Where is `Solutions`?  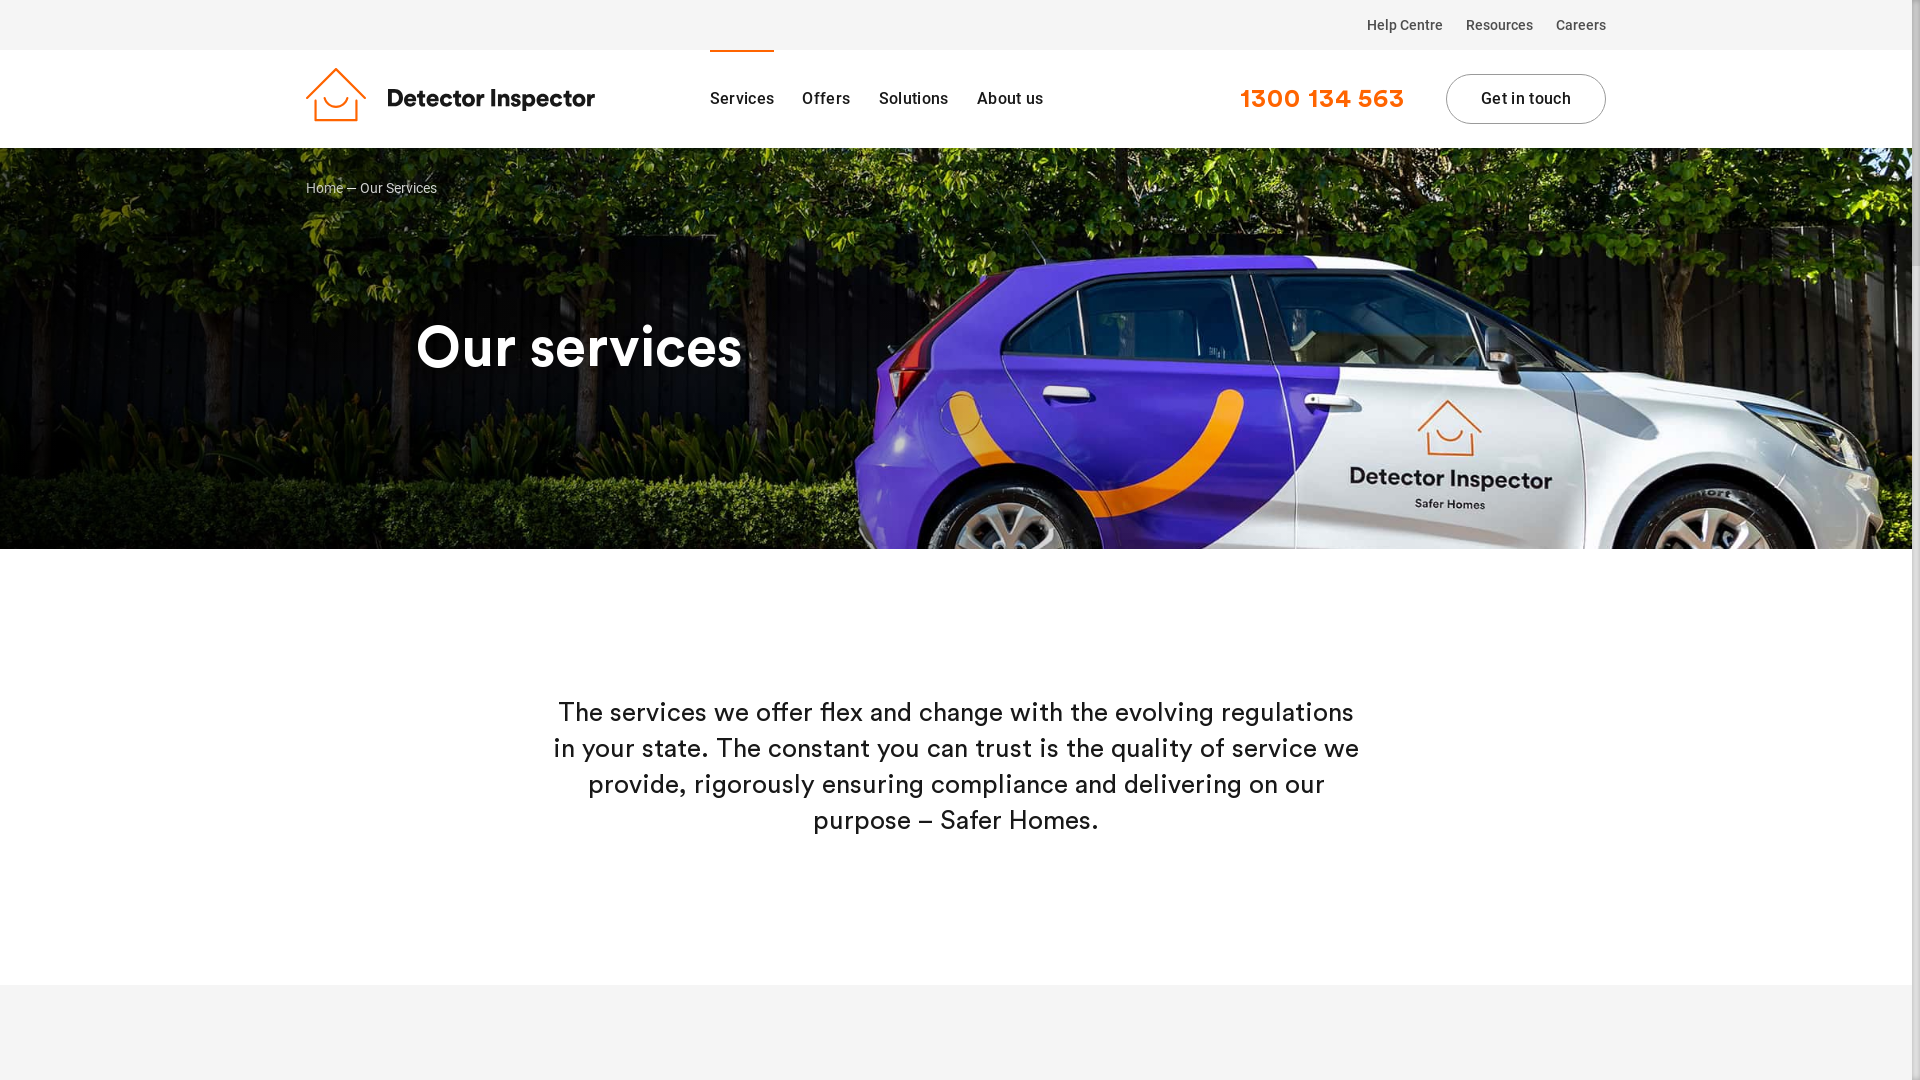
Solutions is located at coordinates (914, 99).